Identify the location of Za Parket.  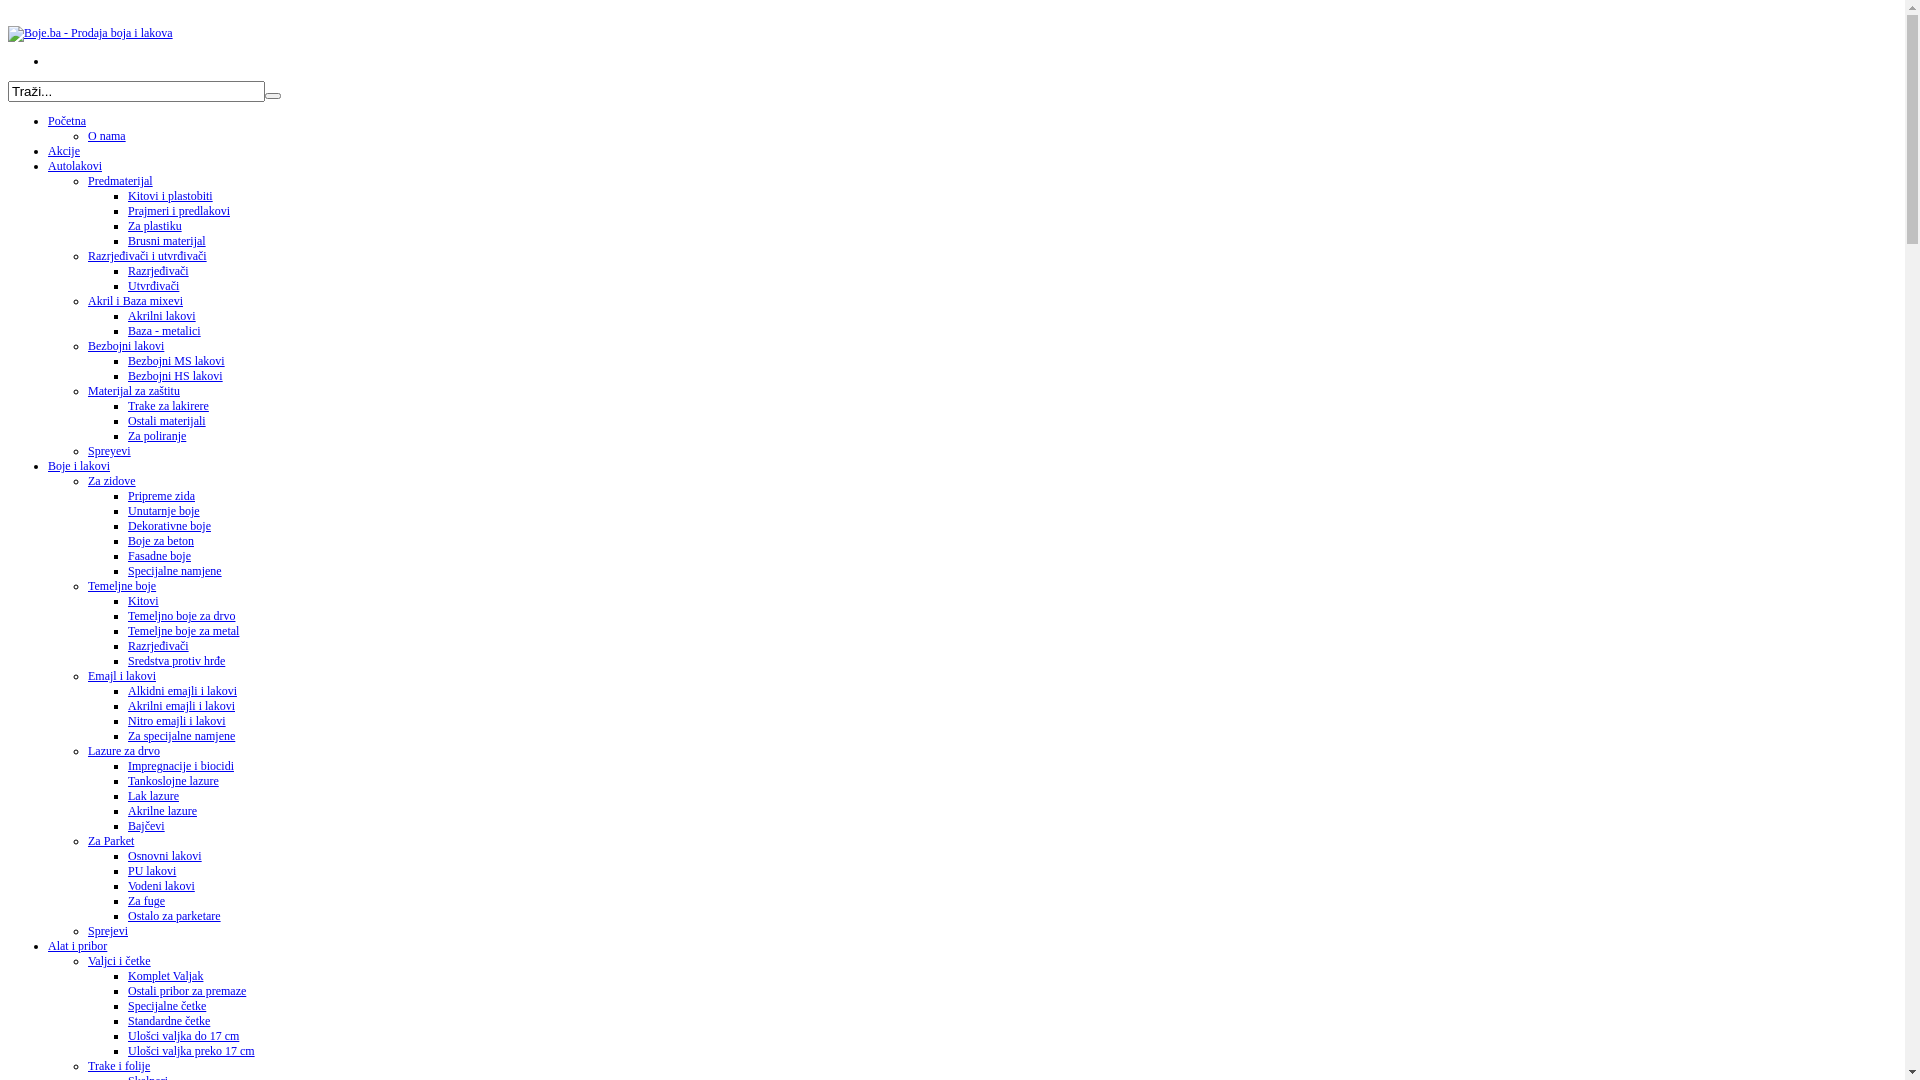
(111, 841).